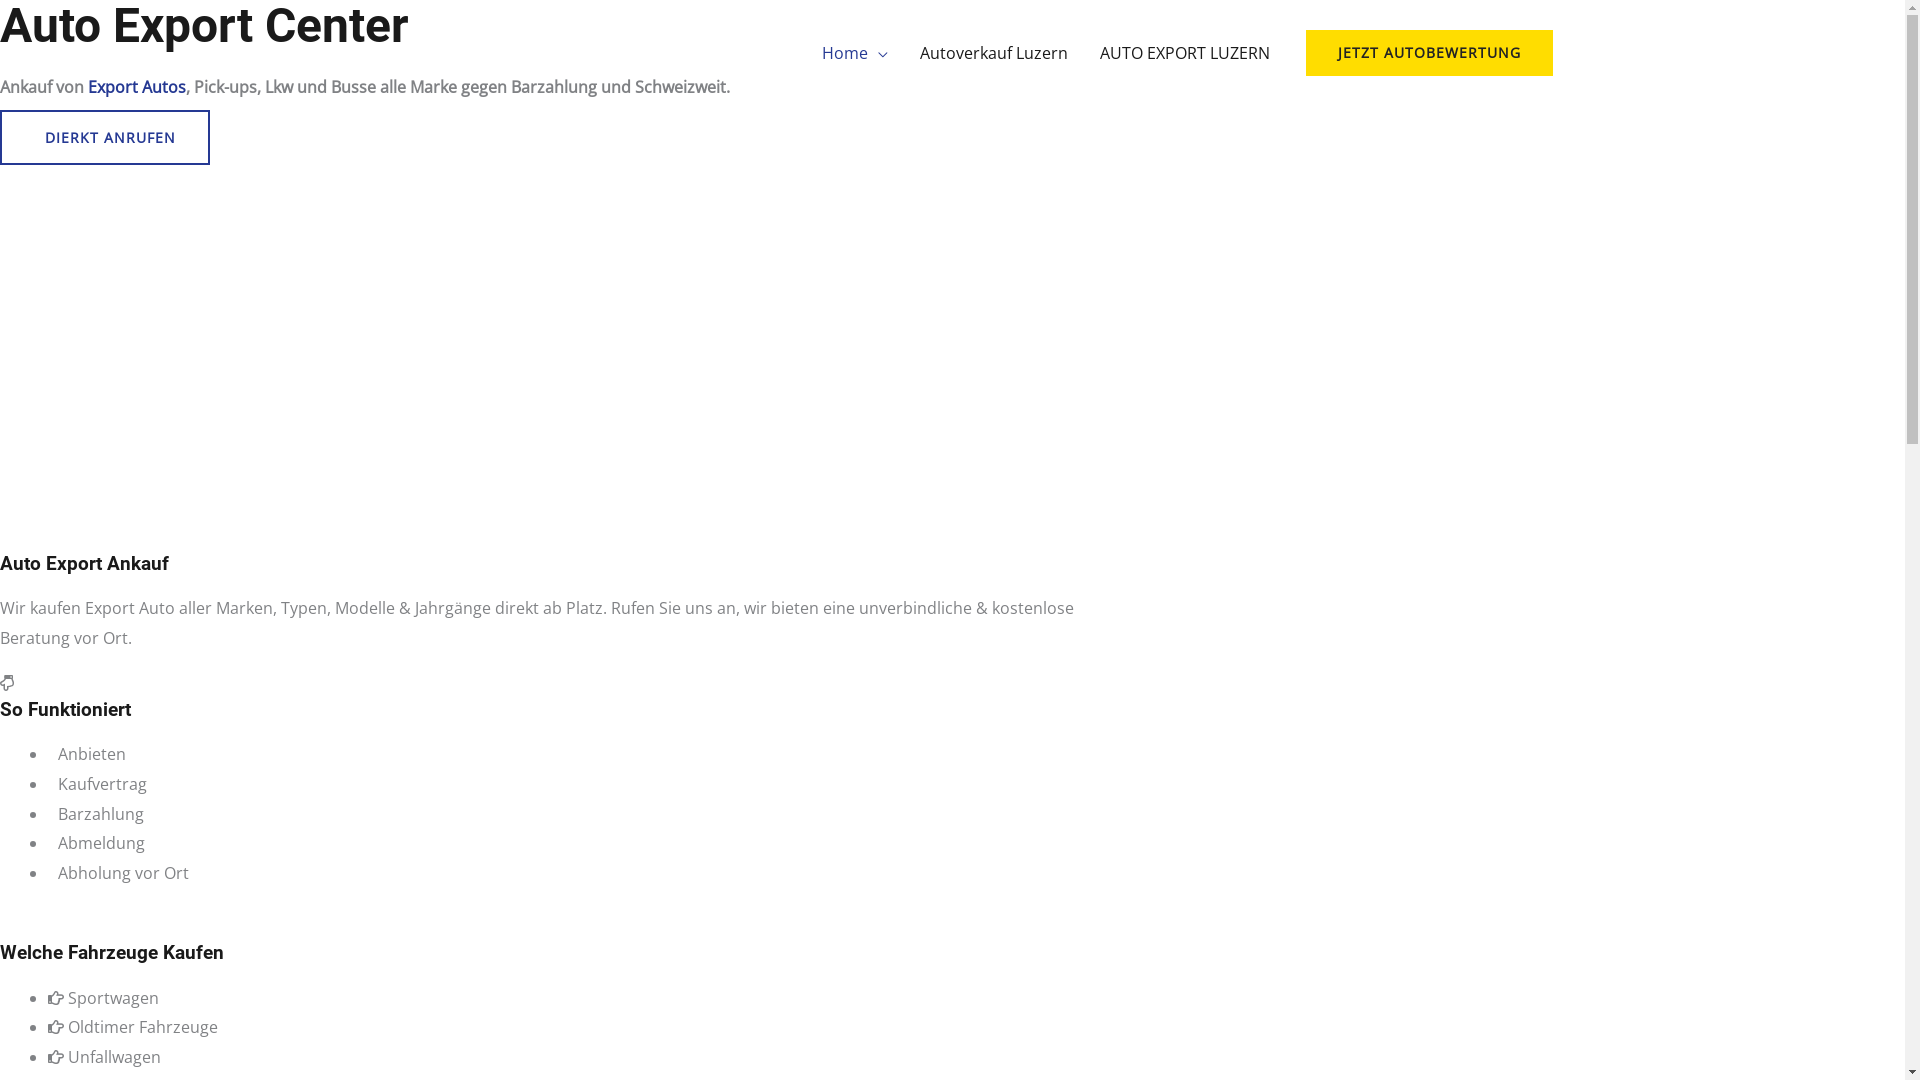  Describe the element at coordinates (100, 138) in the screenshot. I see `DIERKT ANRUFEN` at that location.